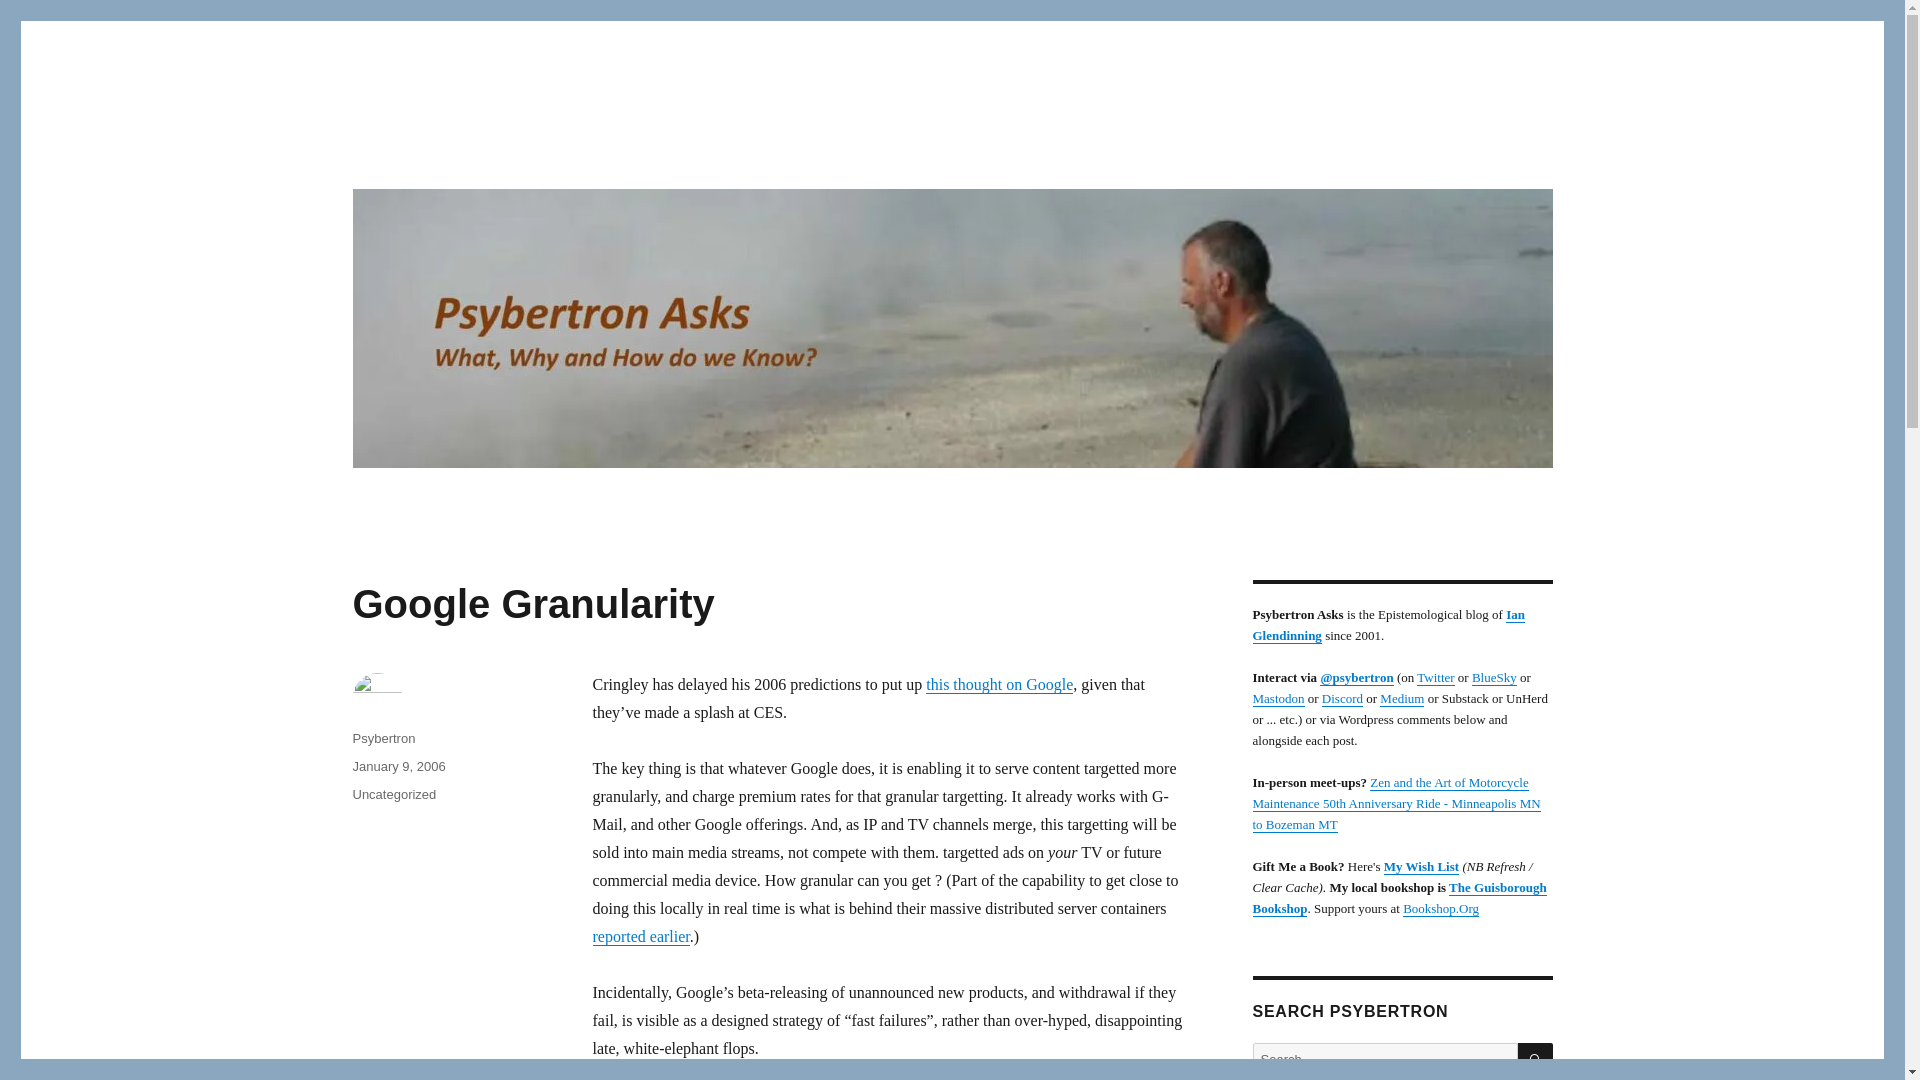 The width and height of the screenshot is (1920, 1080). Describe the element at coordinates (1434, 676) in the screenshot. I see `Twitter` at that location.